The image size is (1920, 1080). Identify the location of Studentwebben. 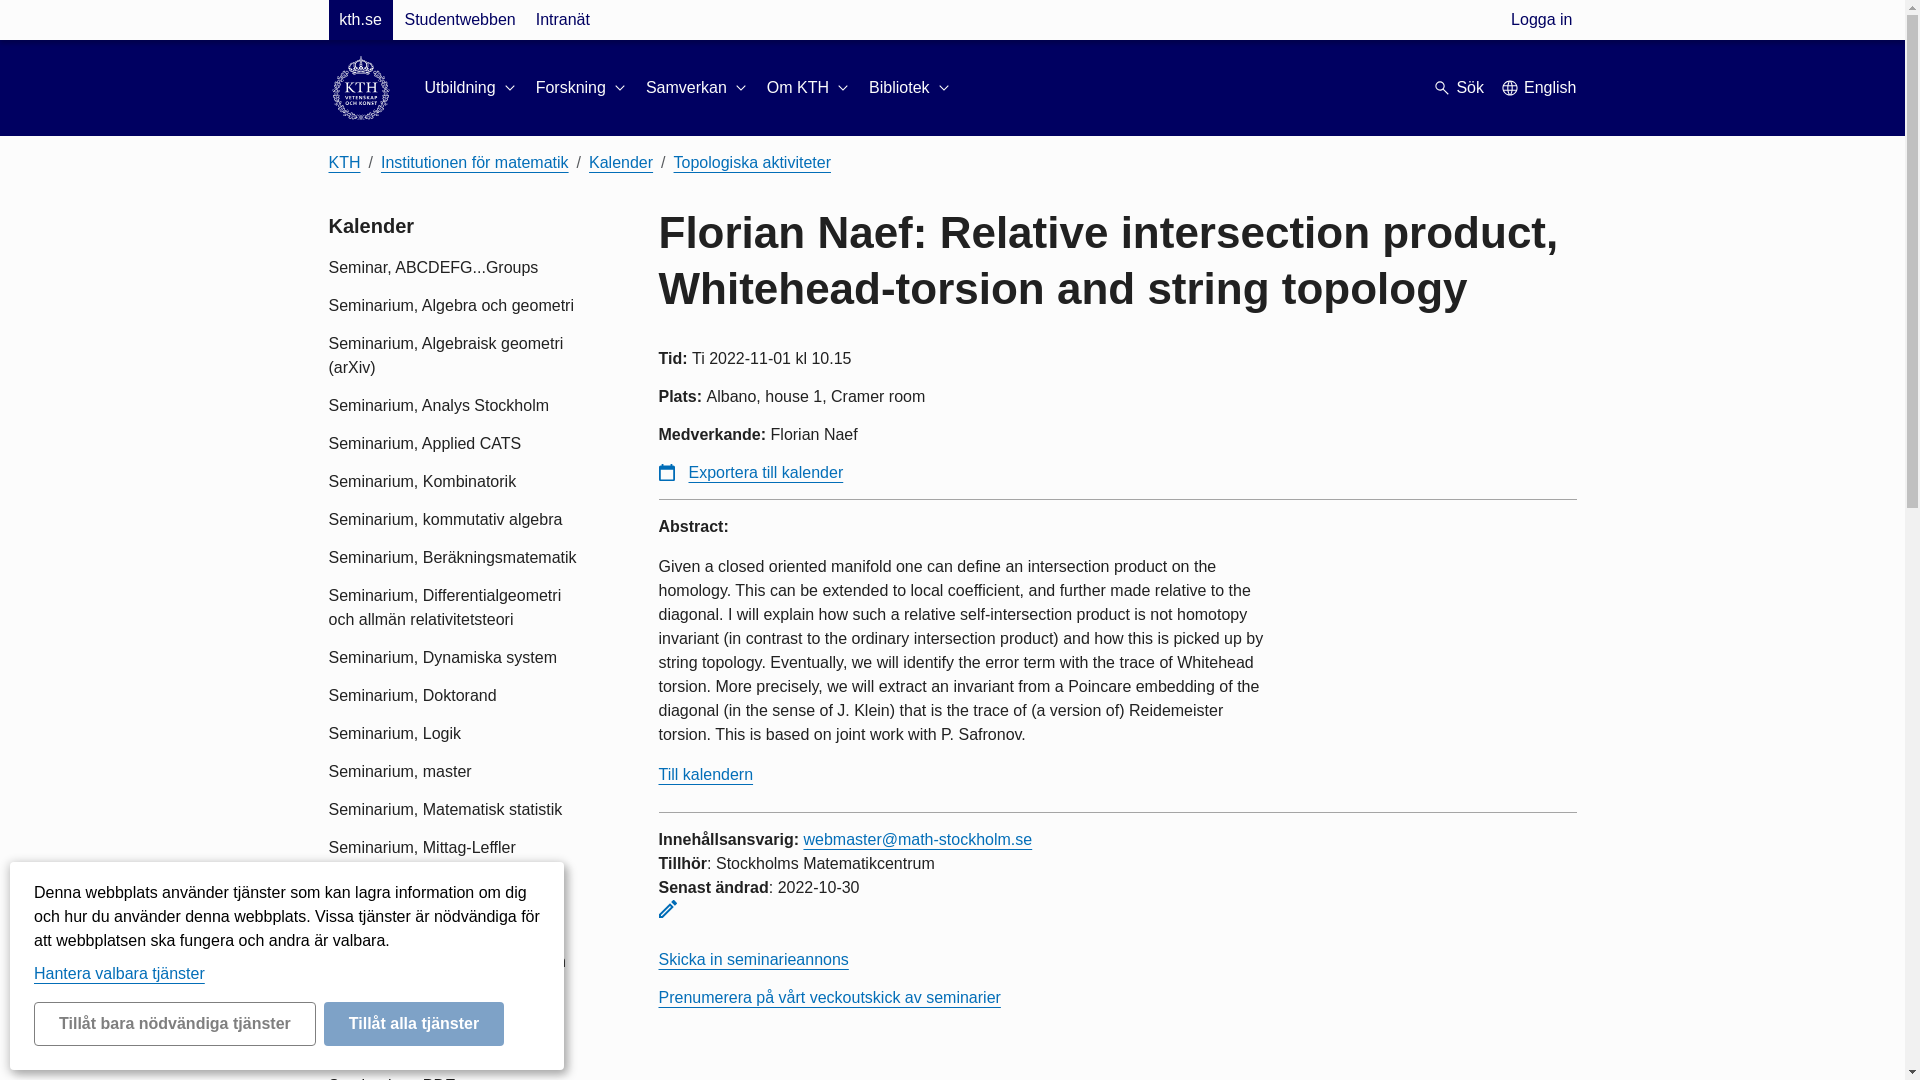
(458, 20).